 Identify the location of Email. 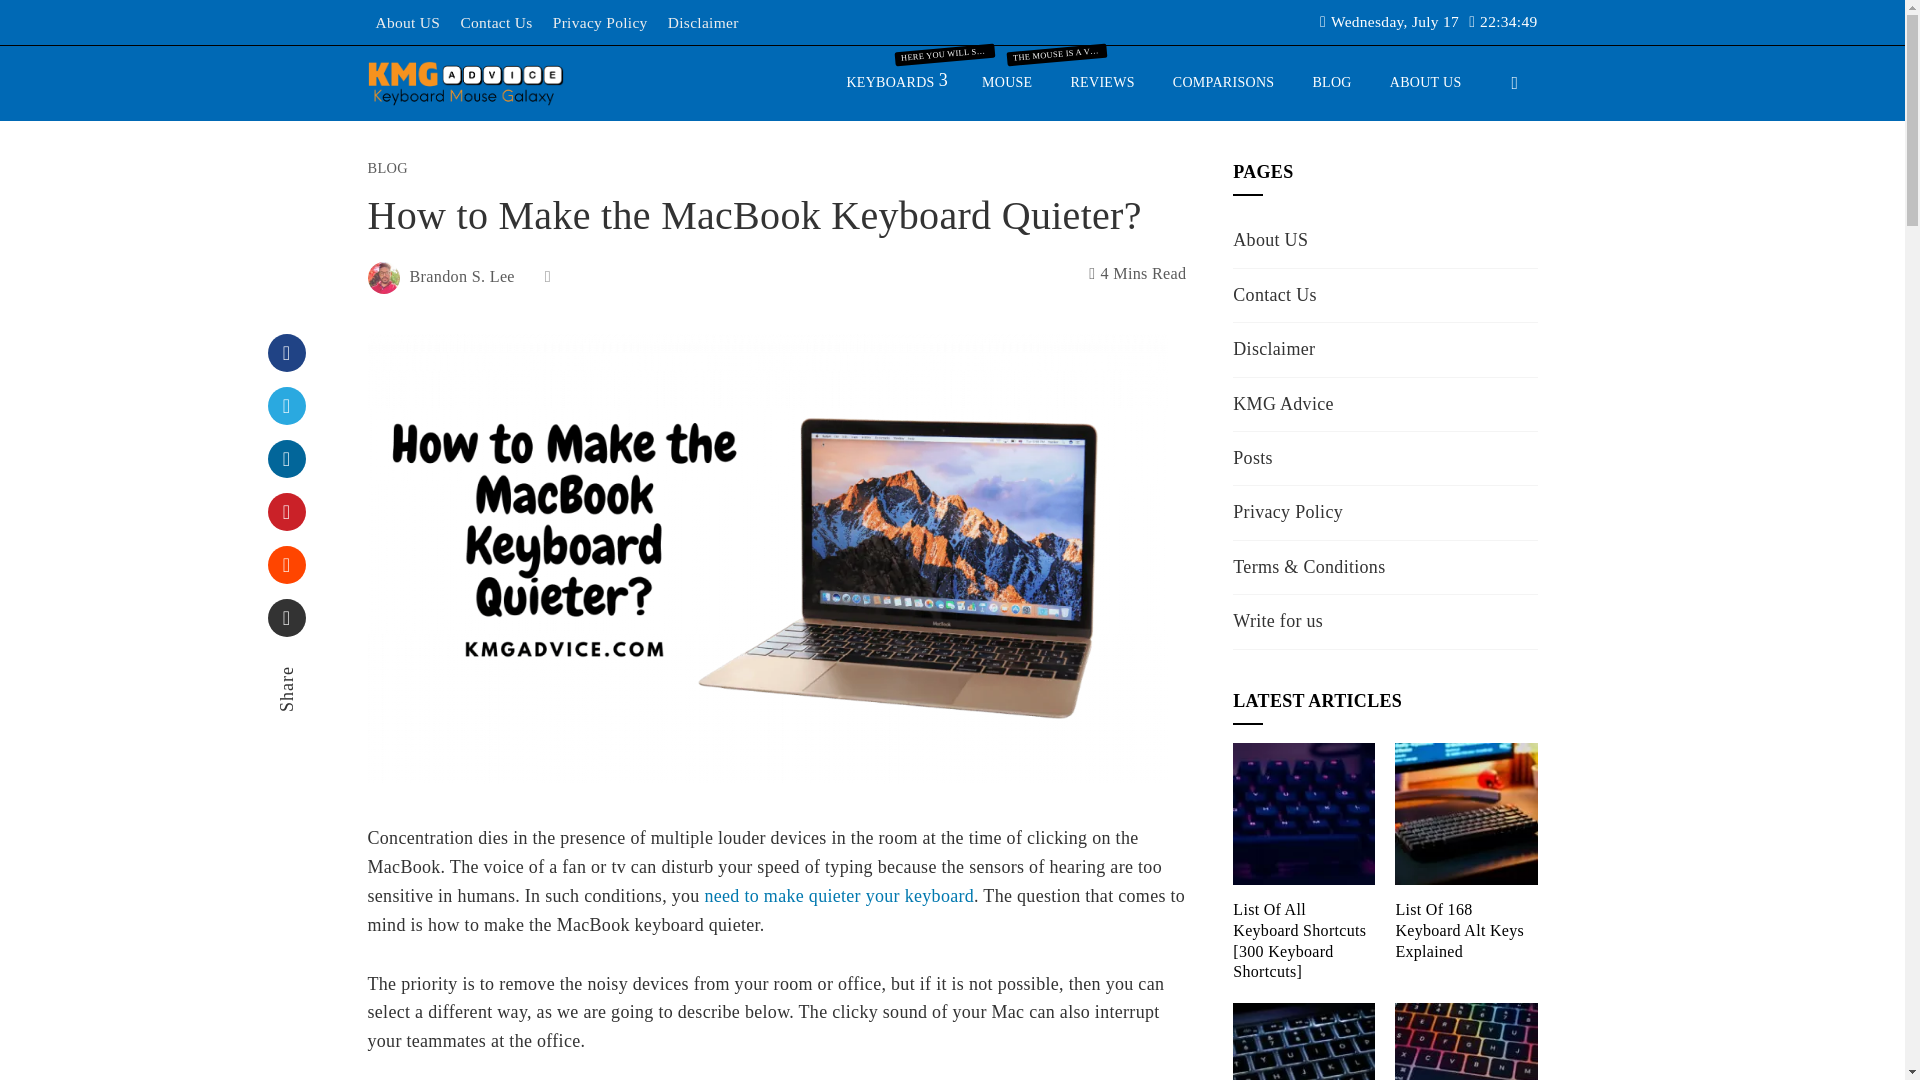
(286, 618).